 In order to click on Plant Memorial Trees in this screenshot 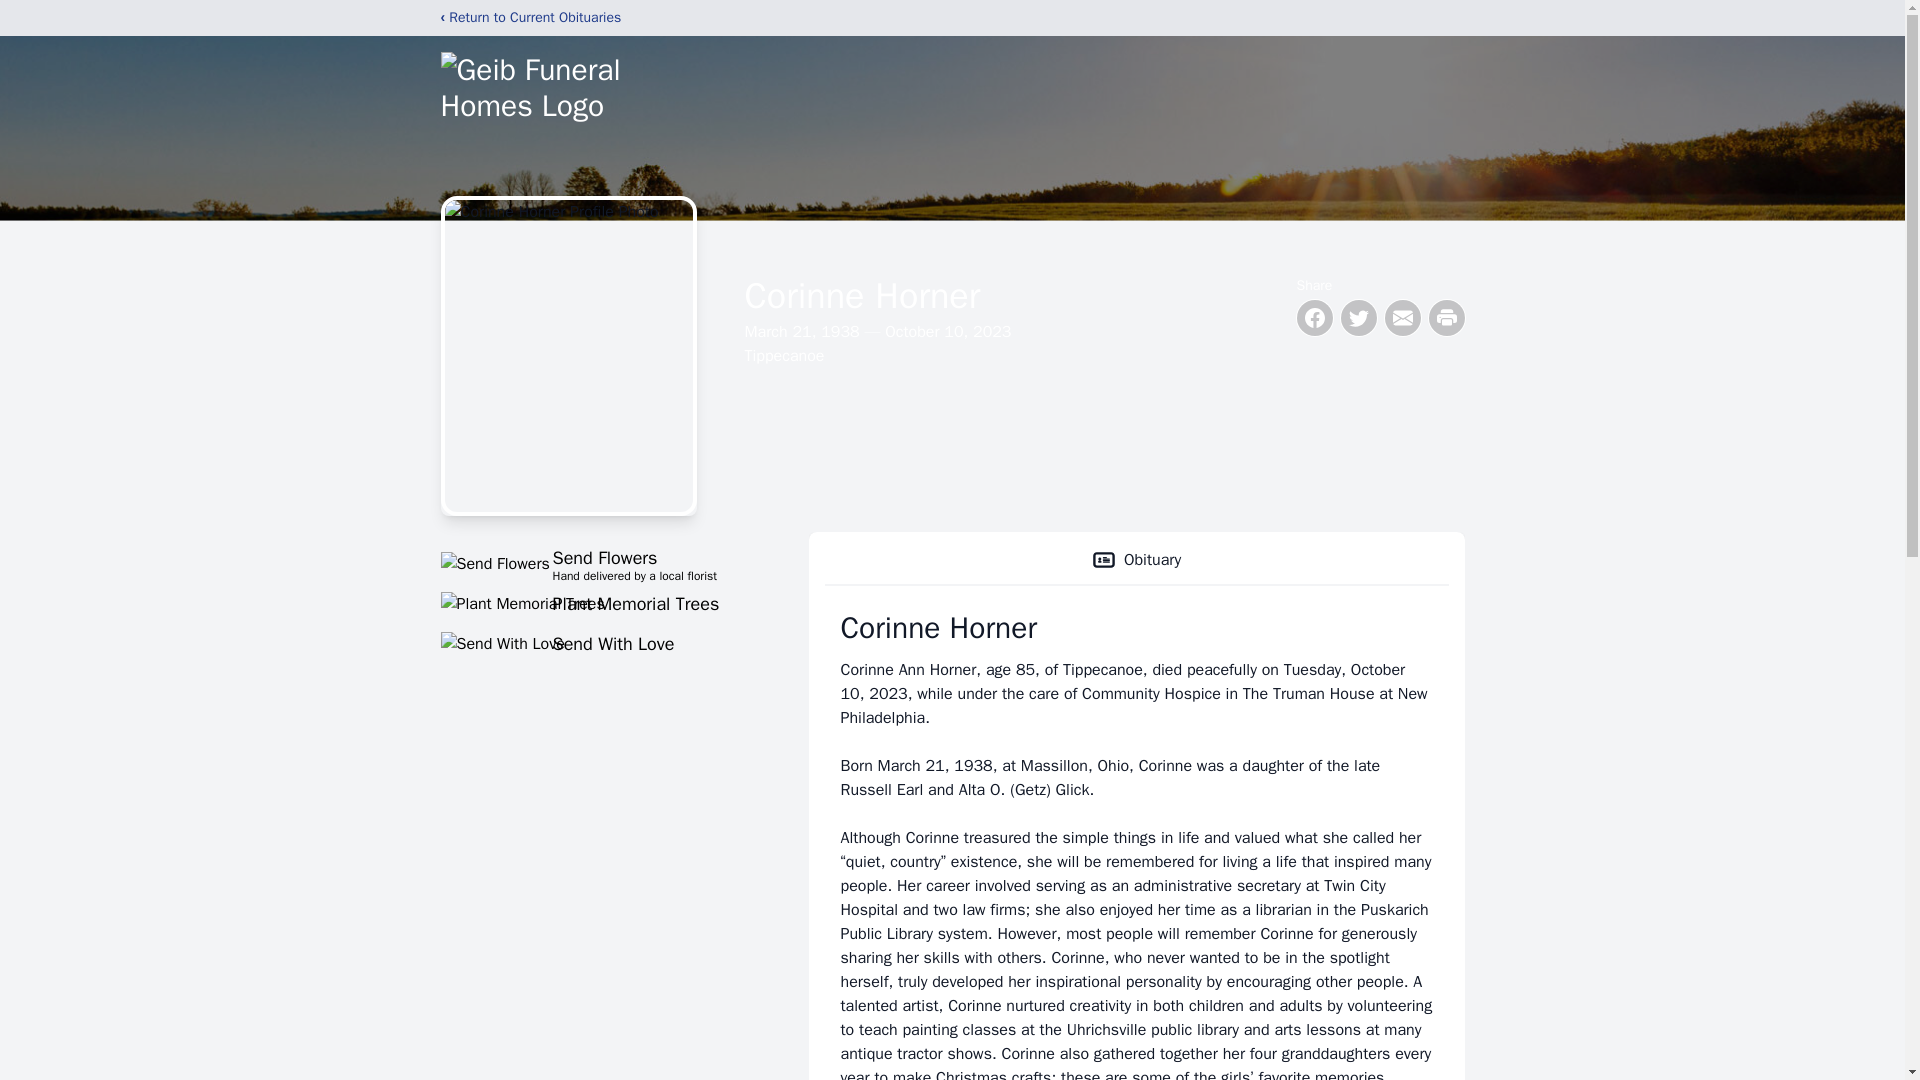, I will do `click(1135, 560)`.